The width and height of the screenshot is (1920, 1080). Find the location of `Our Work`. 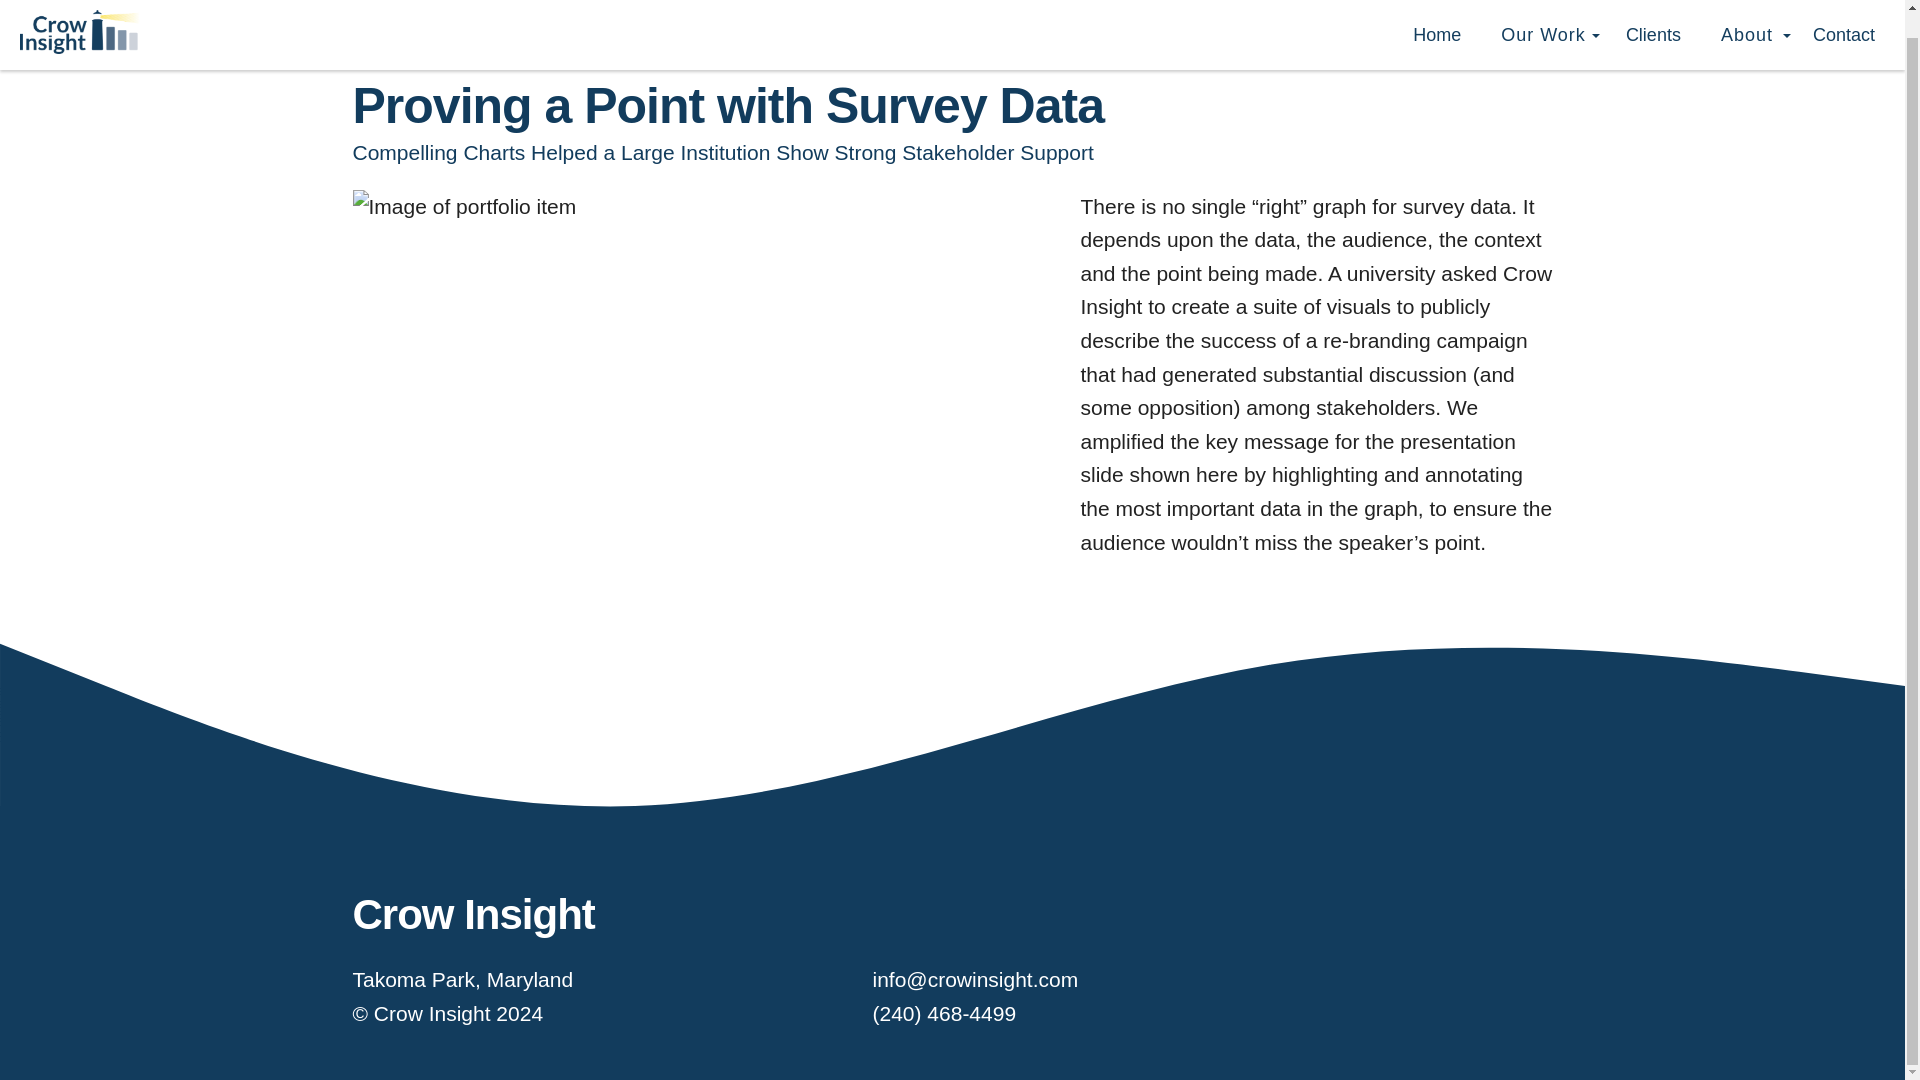

Our Work is located at coordinates (1543, 12).